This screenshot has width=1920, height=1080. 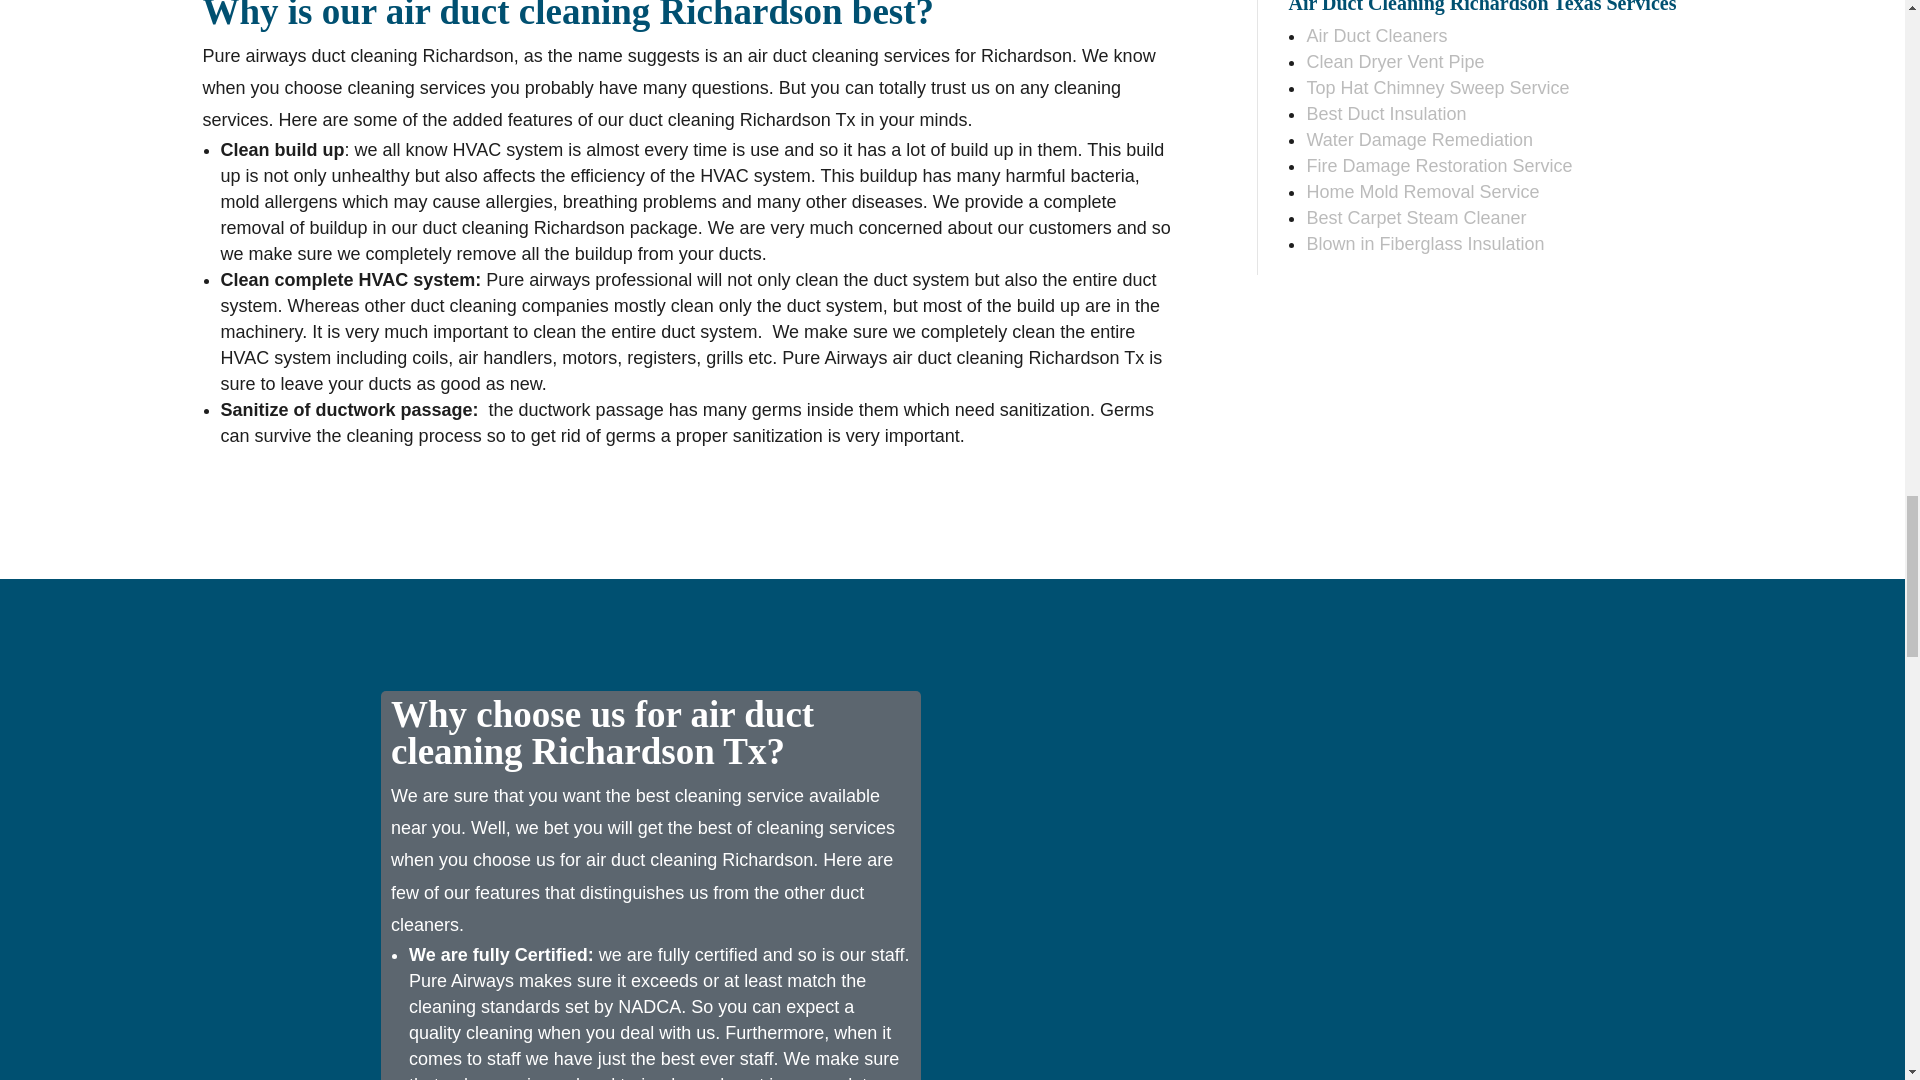 What do you see at coordinates (1424, 244) in the screenshot?
I see `Blown in Fiberglass Insulation` at bounding box center [1424, 244].